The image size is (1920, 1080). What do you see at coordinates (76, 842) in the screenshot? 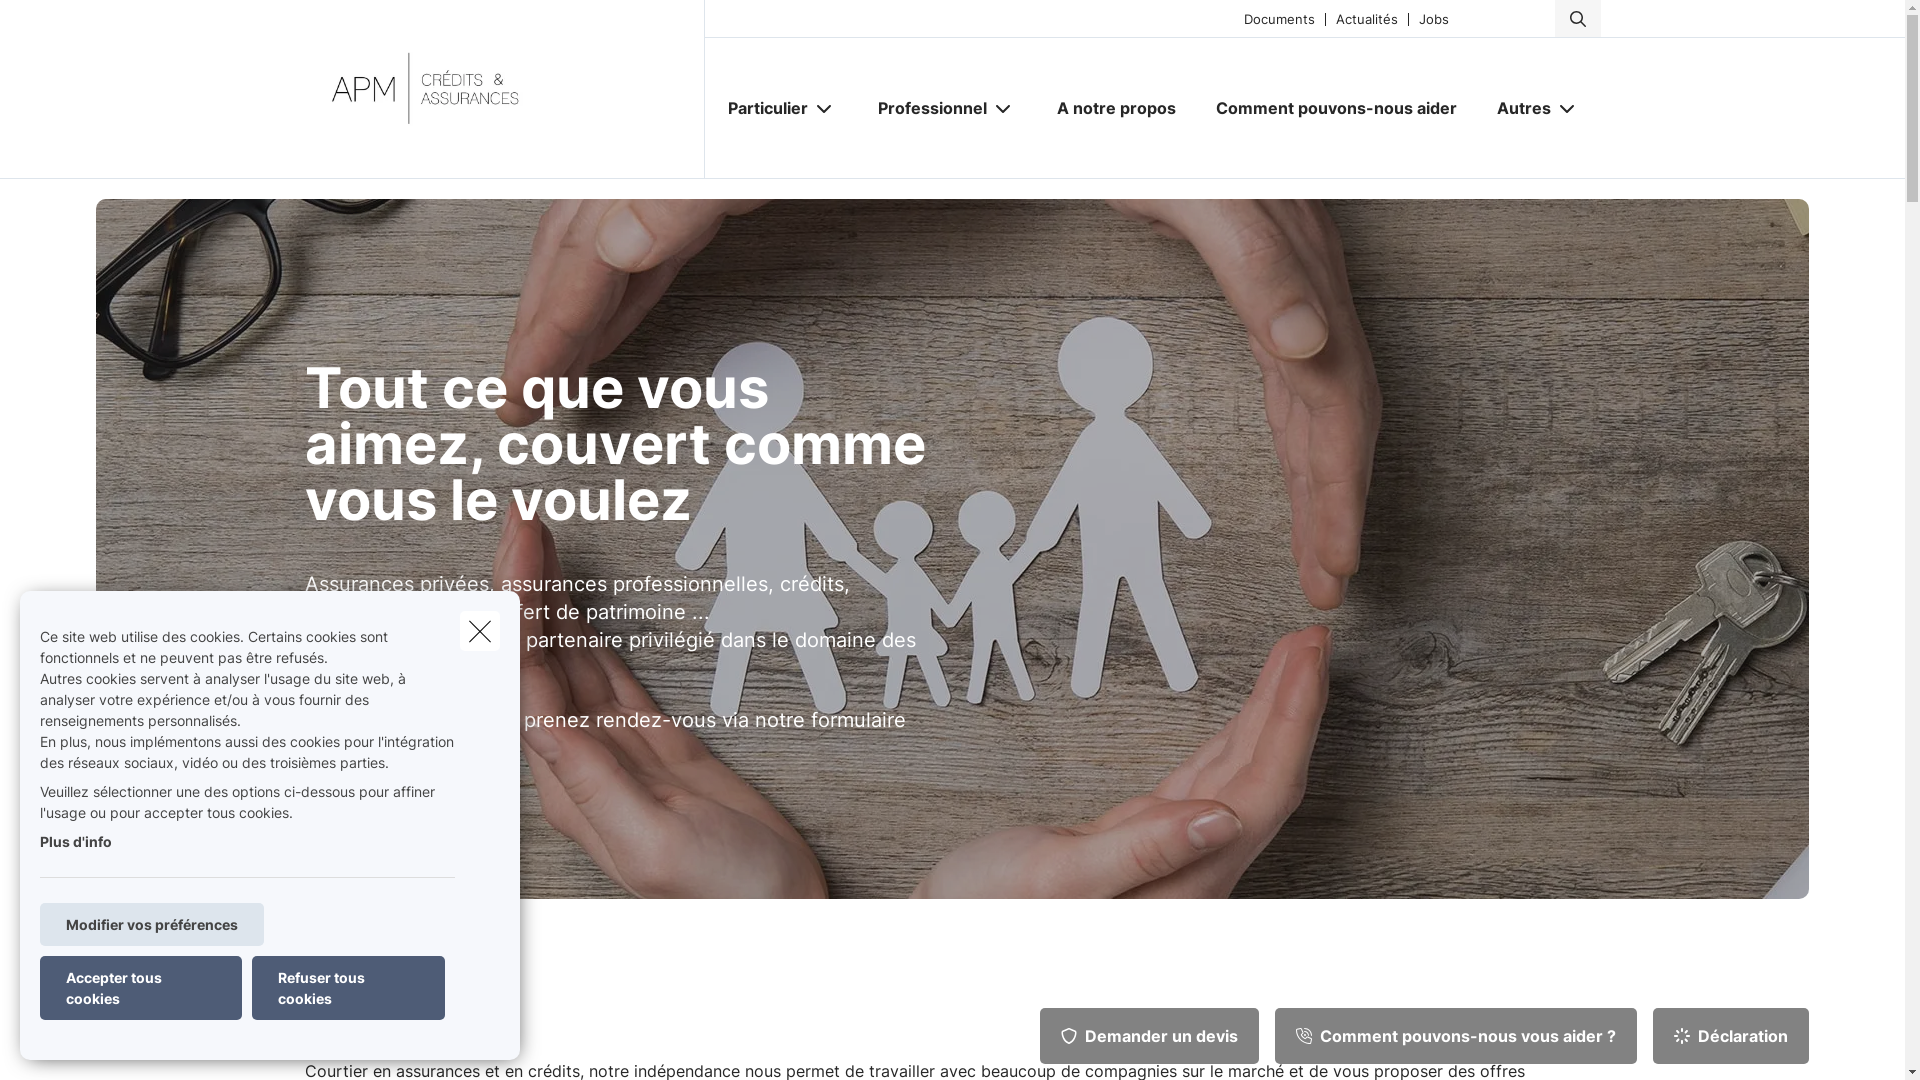
I see `Plus d'info` at bounding box center [76, 842].